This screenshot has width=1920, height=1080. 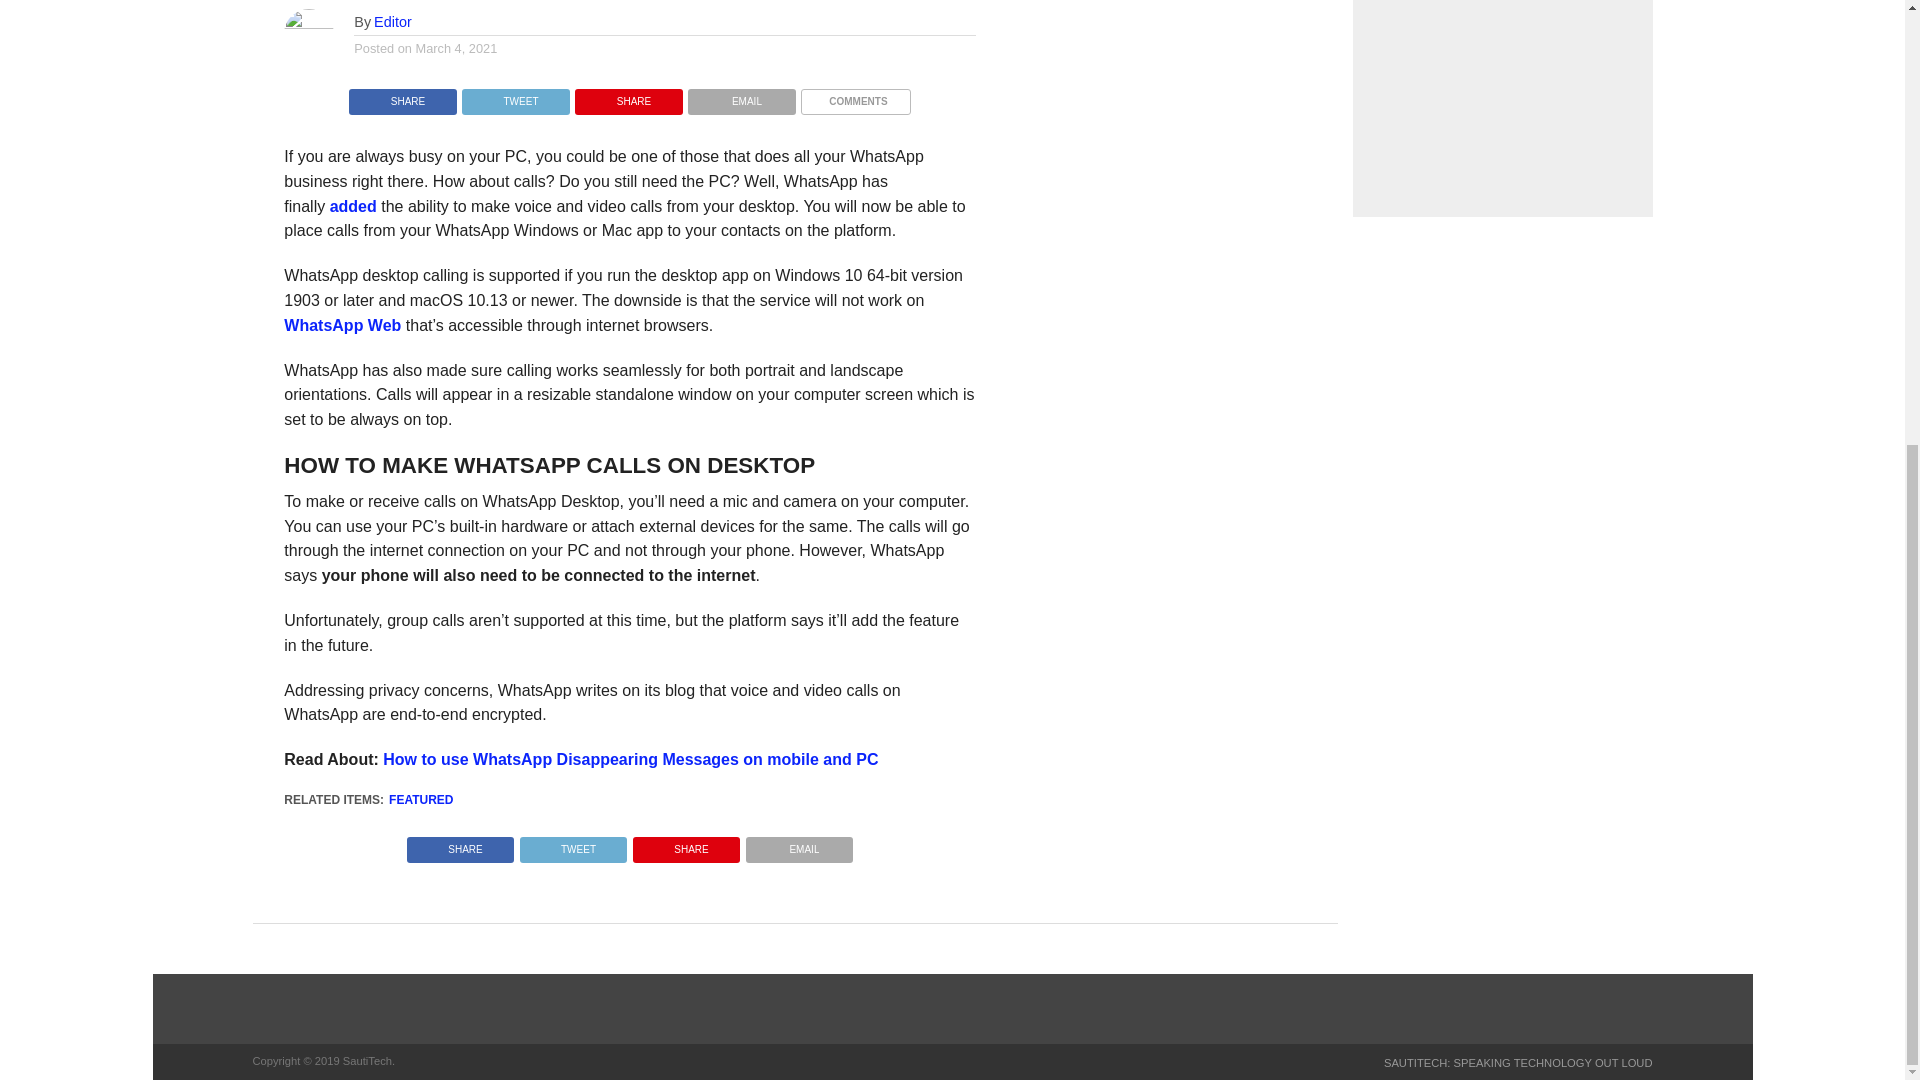 I want to click on SHARE, so click(x=402, y=96).